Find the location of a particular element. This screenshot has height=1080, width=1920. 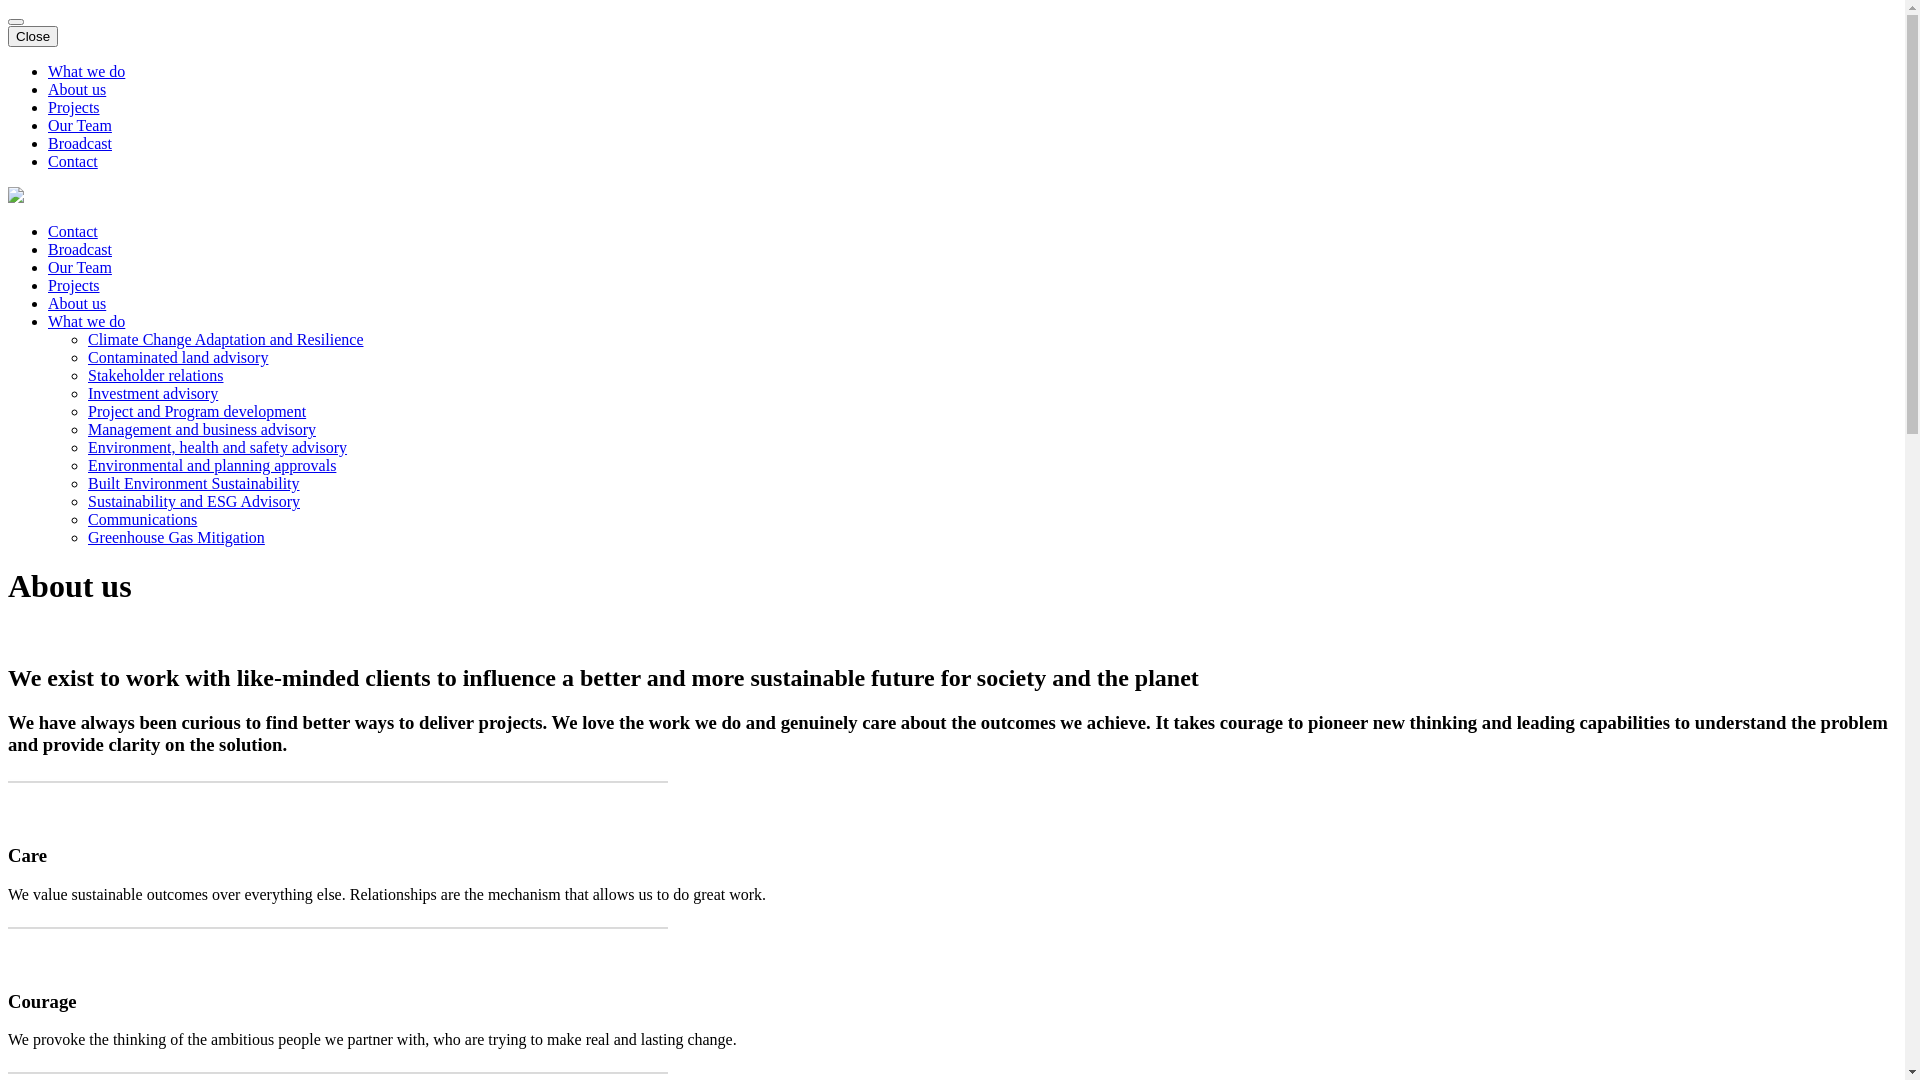

What we do is located at coordinates (86, 322).